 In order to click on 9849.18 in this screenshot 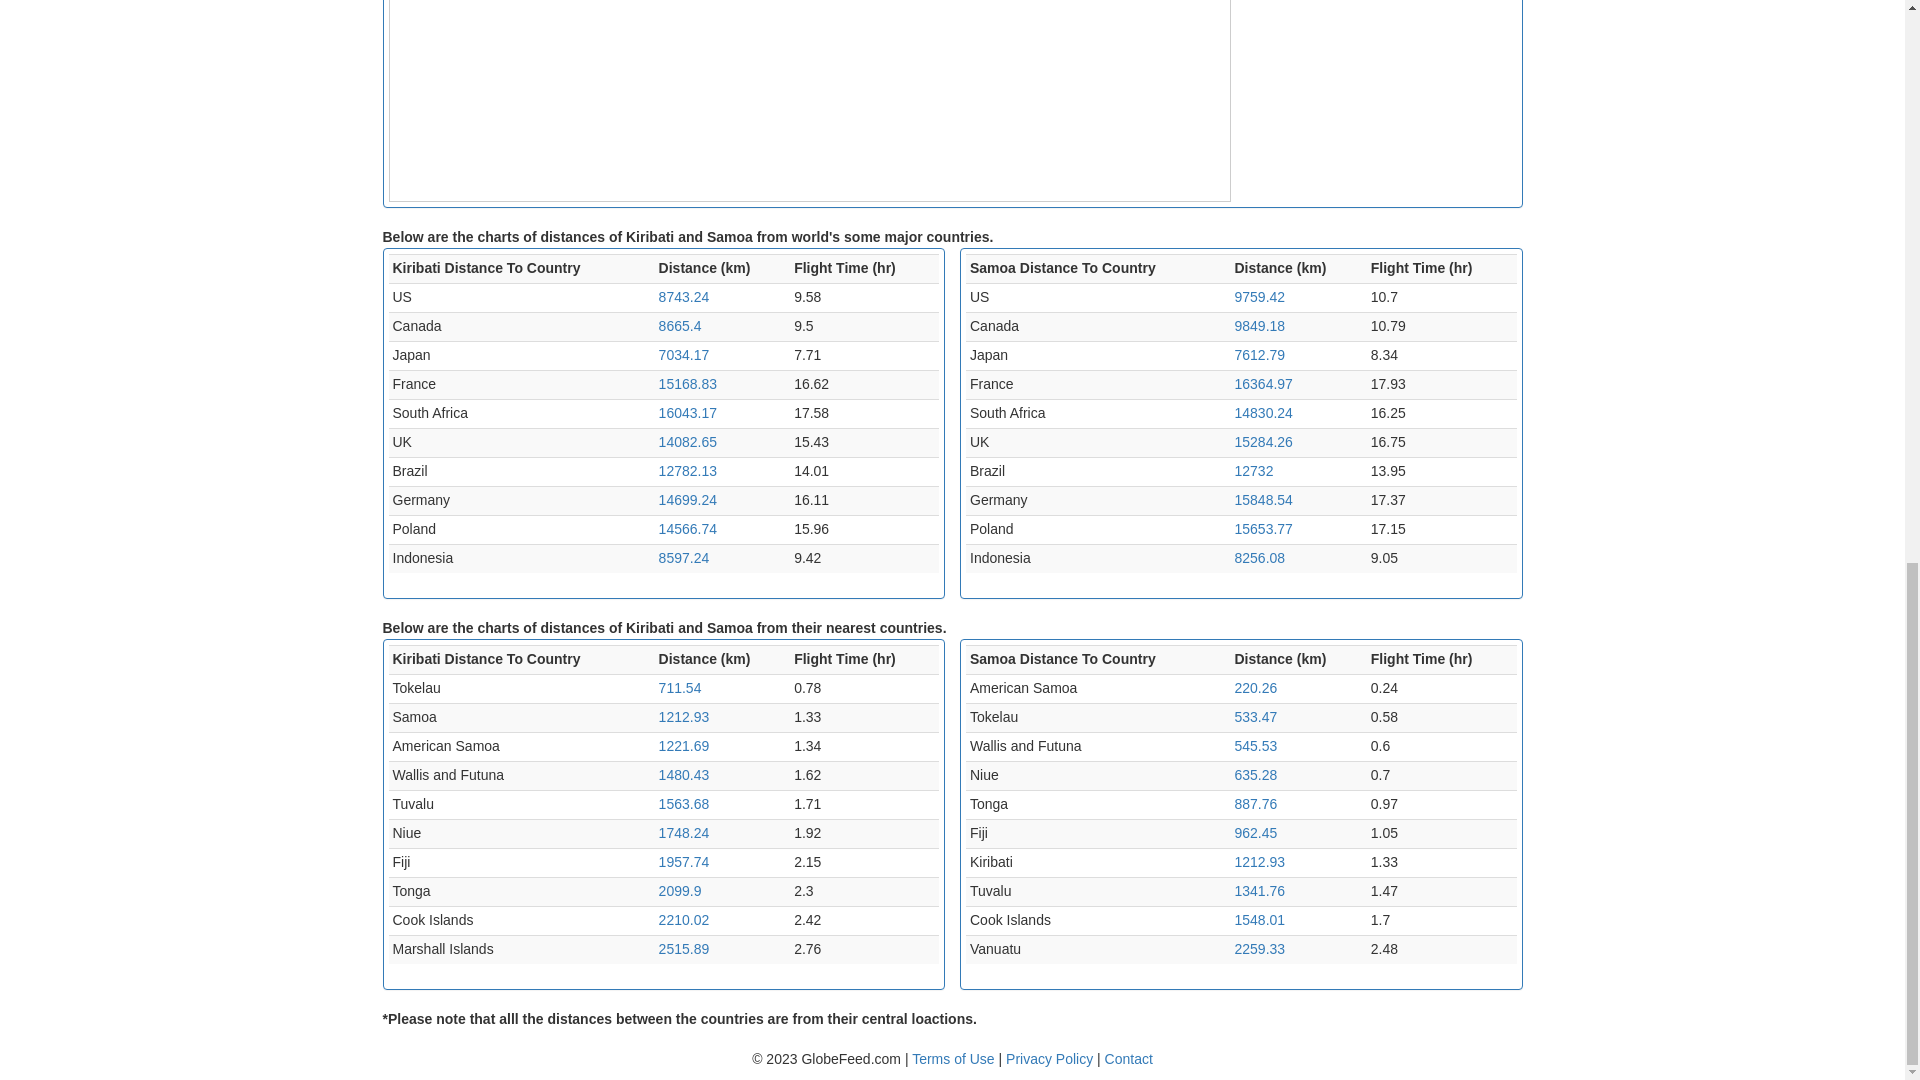, I will do `click(1259, 325)`.